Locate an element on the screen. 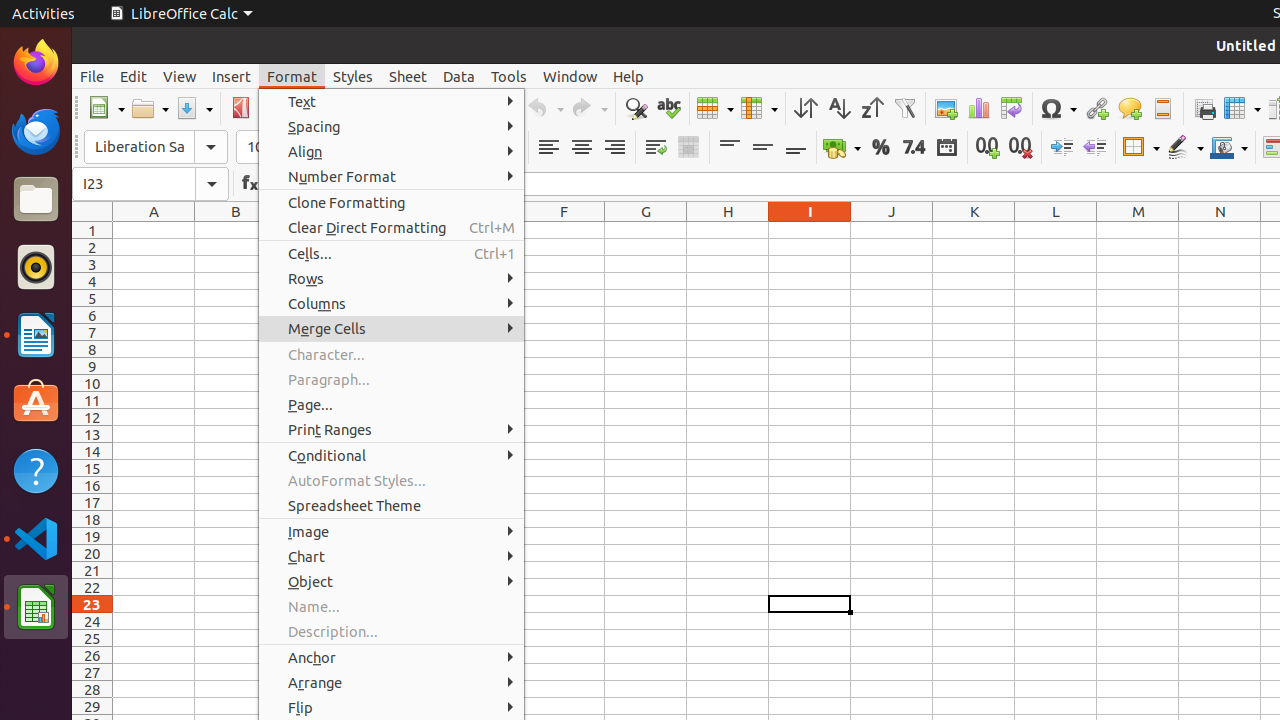  AutoFormat Styles... is located at coordinates (392, 480).